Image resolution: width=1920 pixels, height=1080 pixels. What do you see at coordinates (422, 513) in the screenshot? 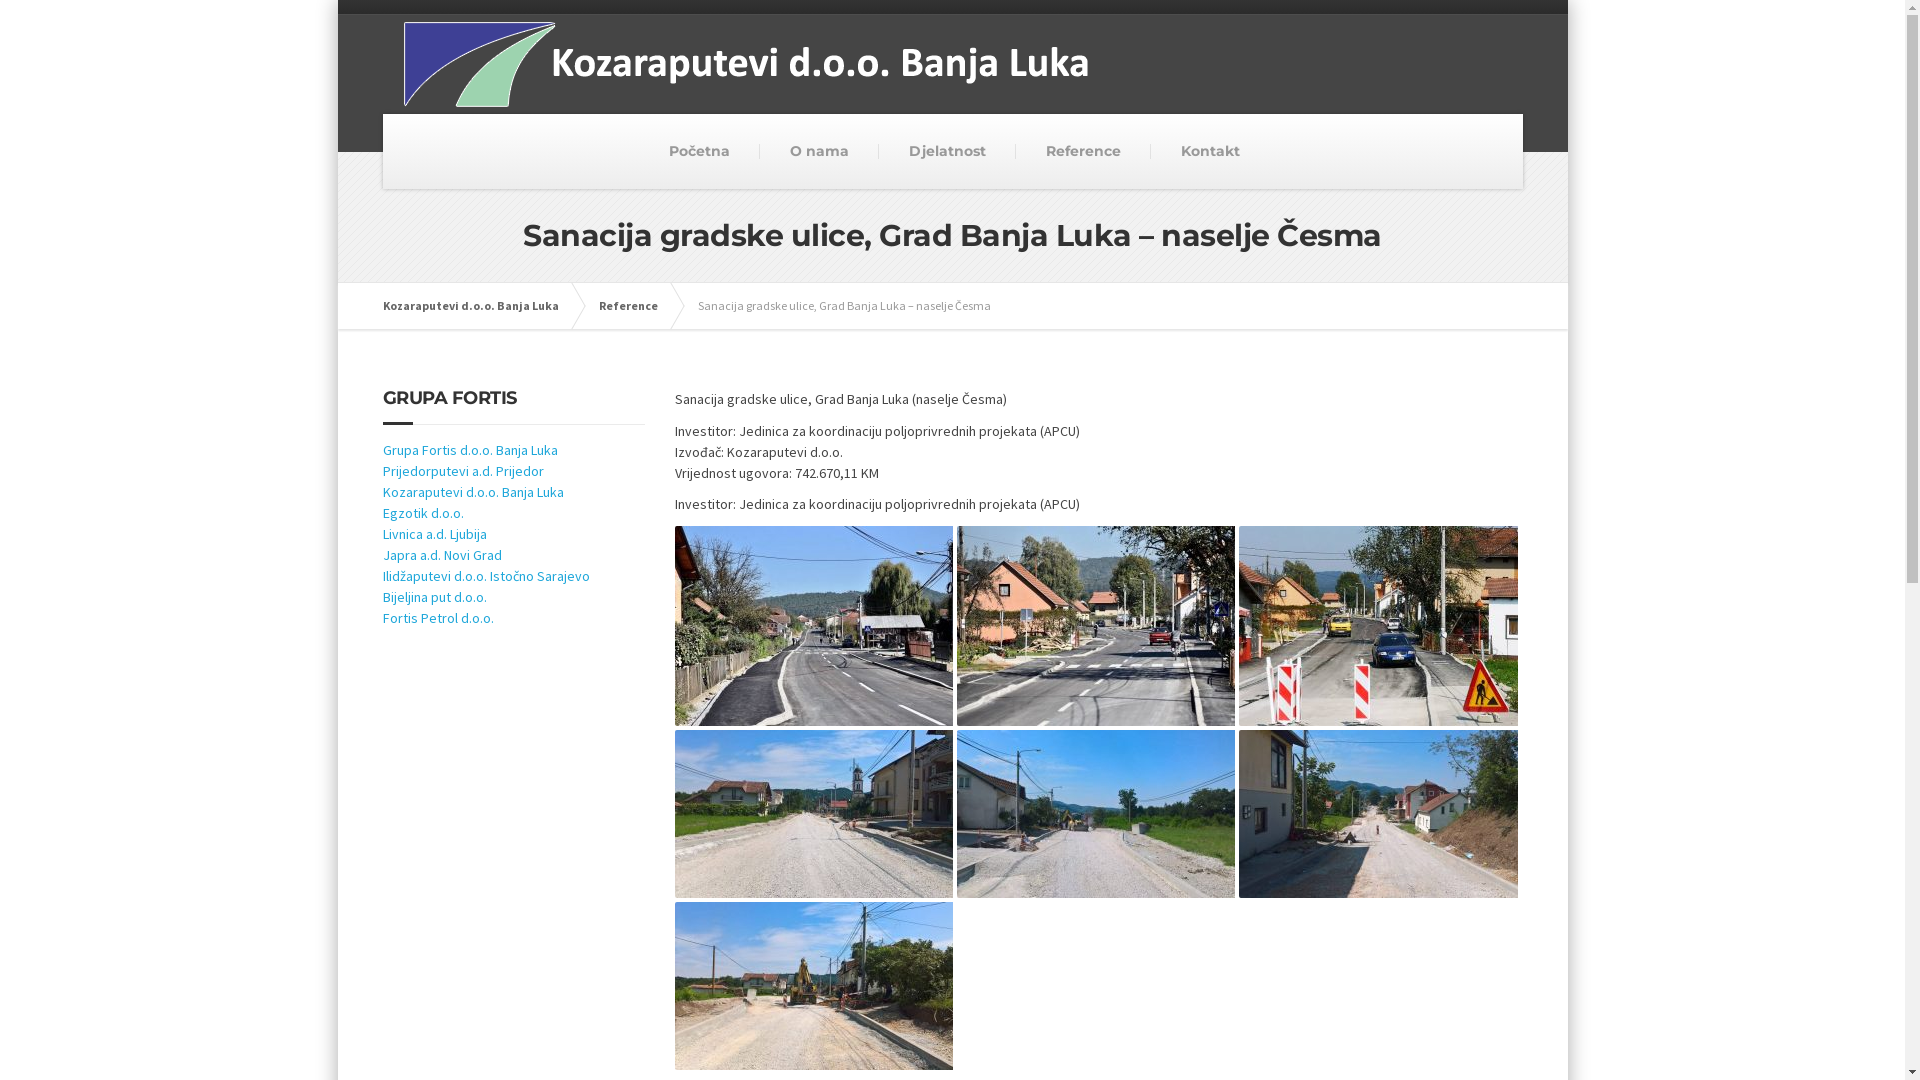
I see `Egzotik d.o.o.` at bounding box center [422, 513].